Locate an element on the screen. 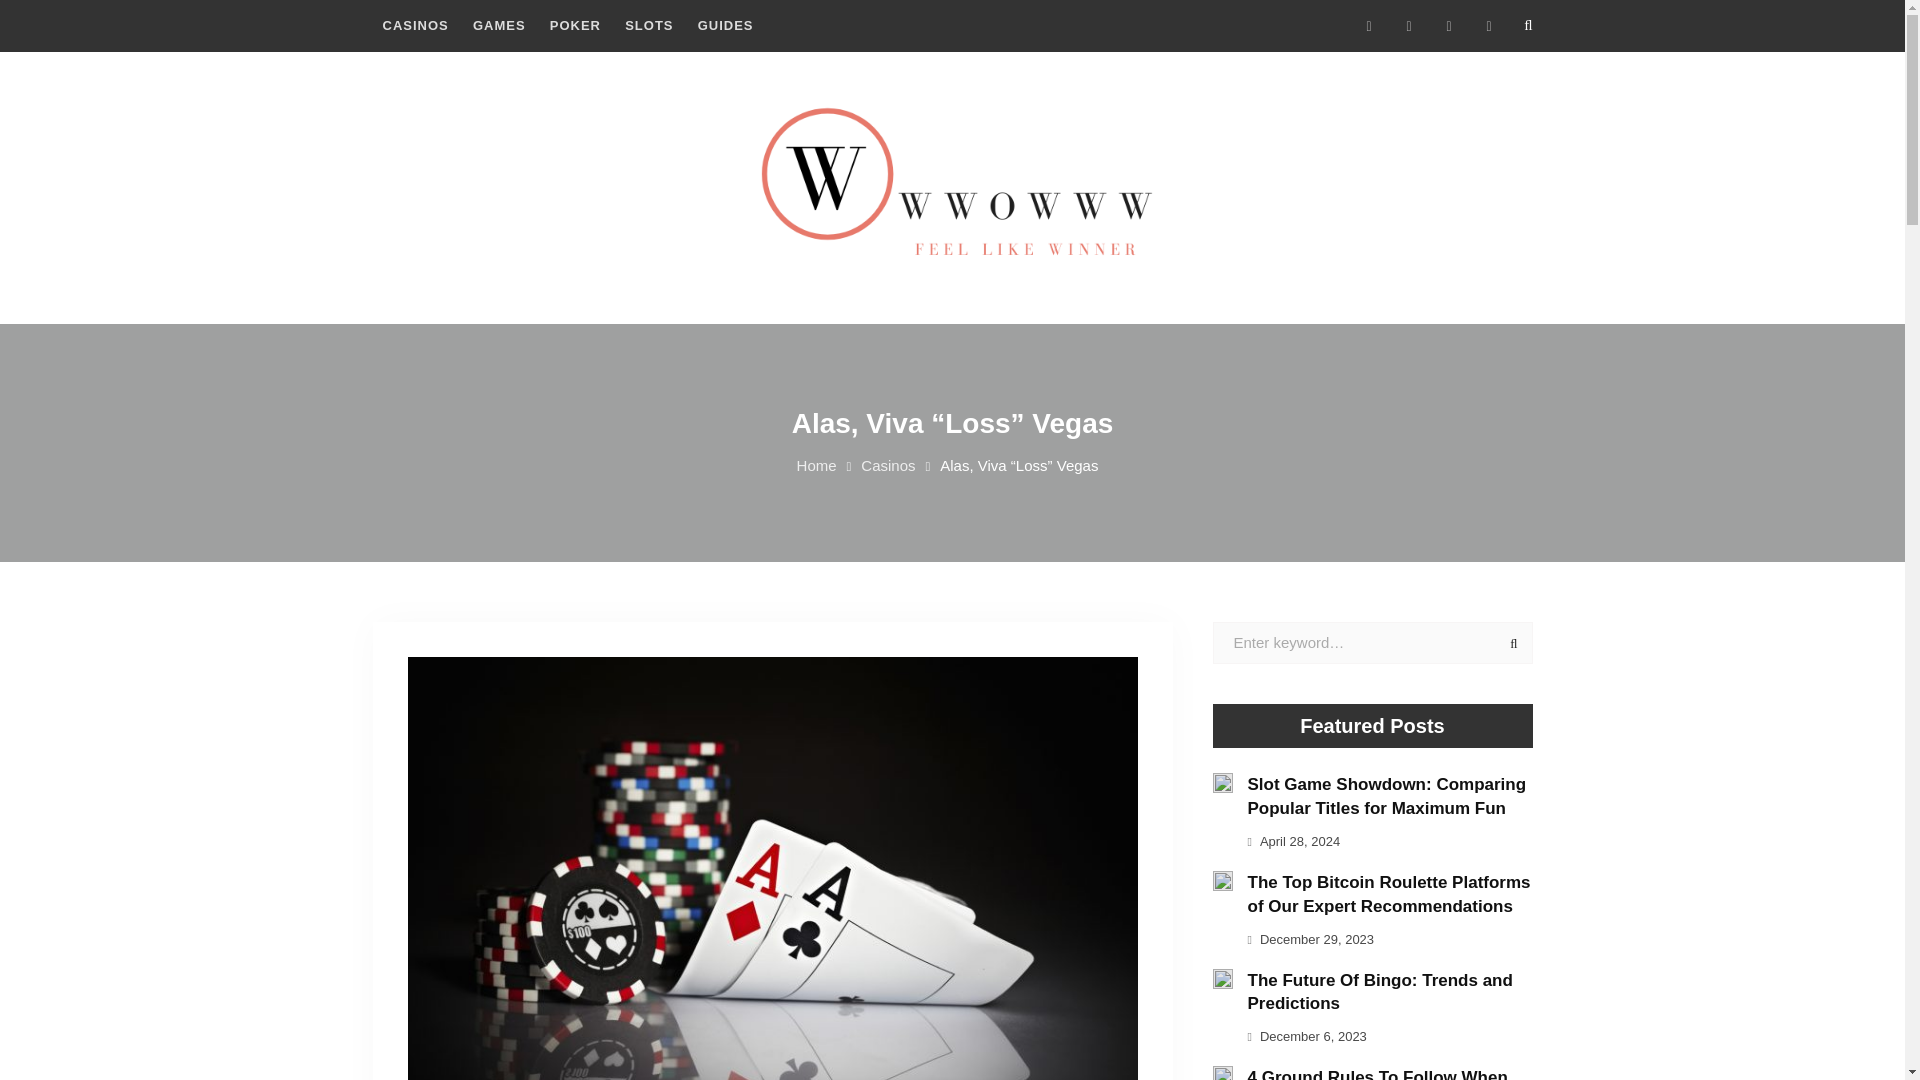 This screenshot has height=1080, width=1920. YouTube is located at coordinates (1488, 26).